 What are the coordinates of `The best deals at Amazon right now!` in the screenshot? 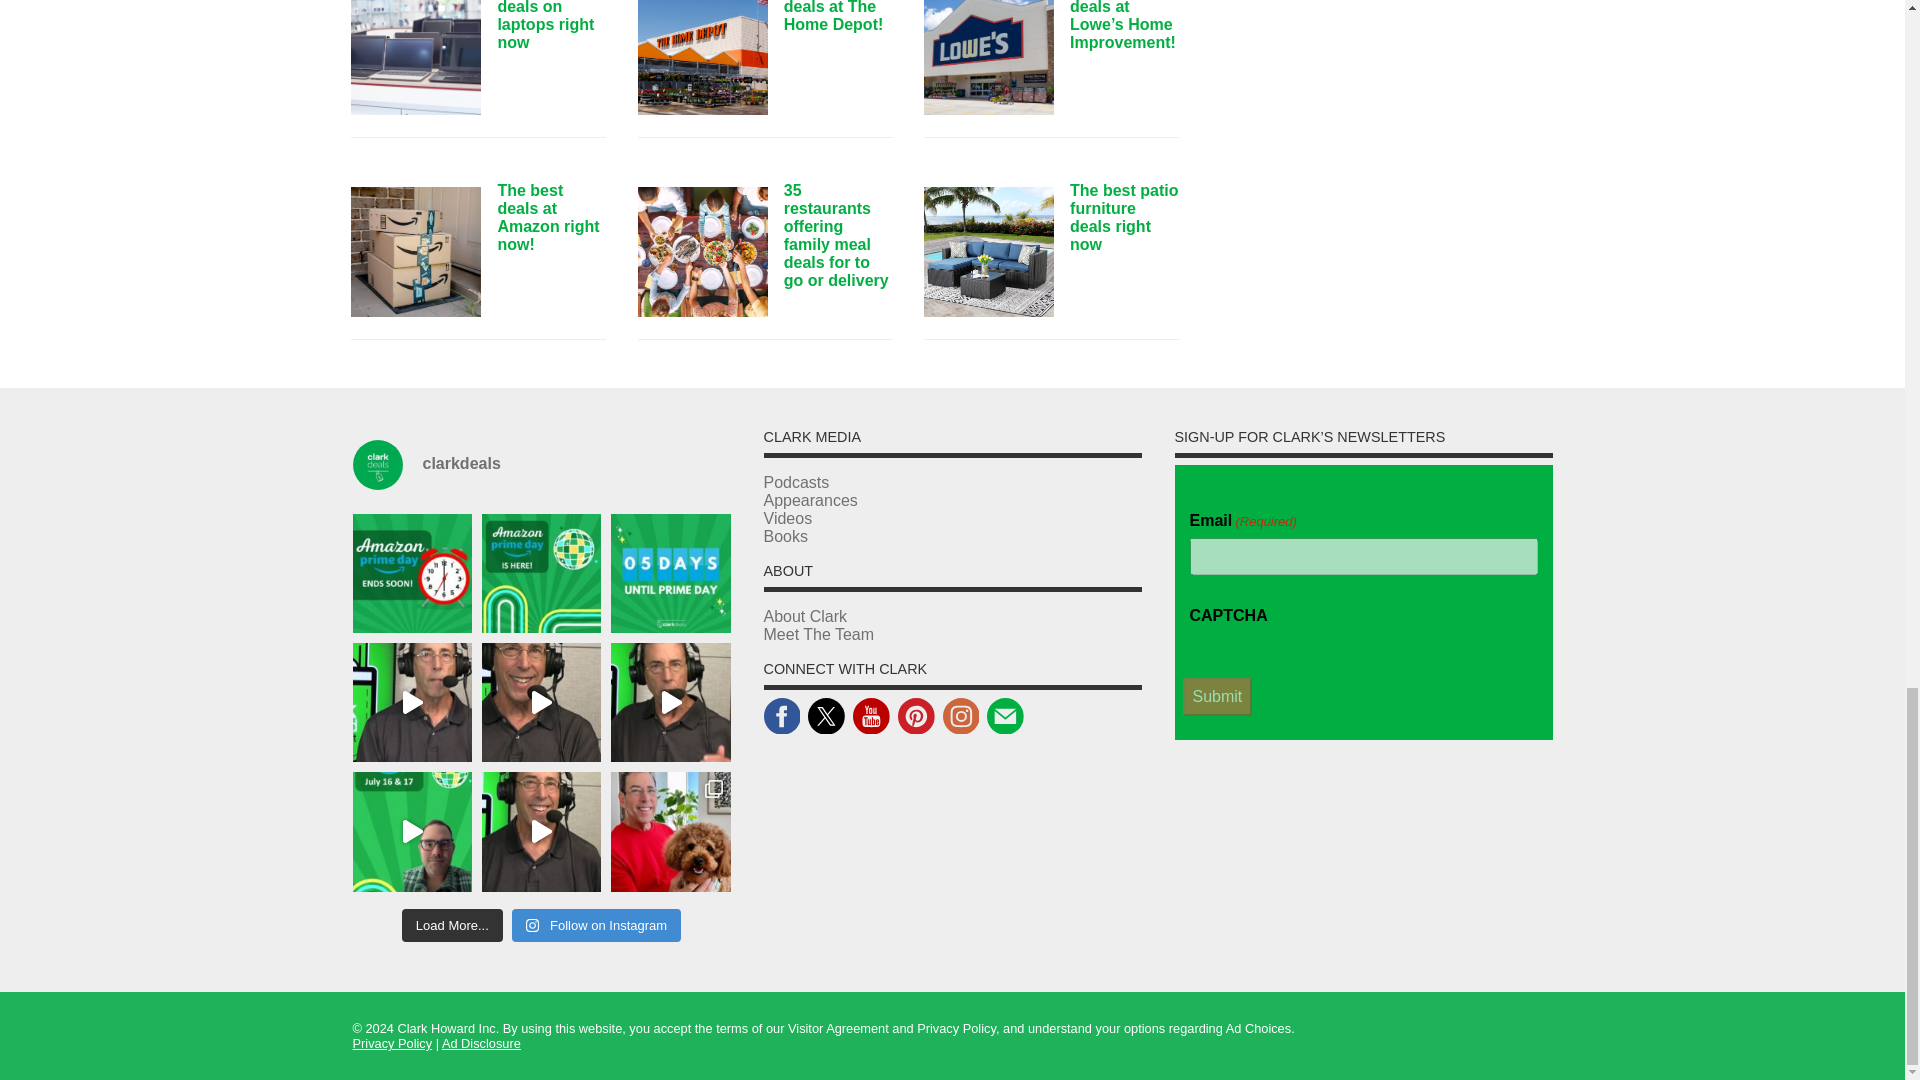 It's located at (416, 252).